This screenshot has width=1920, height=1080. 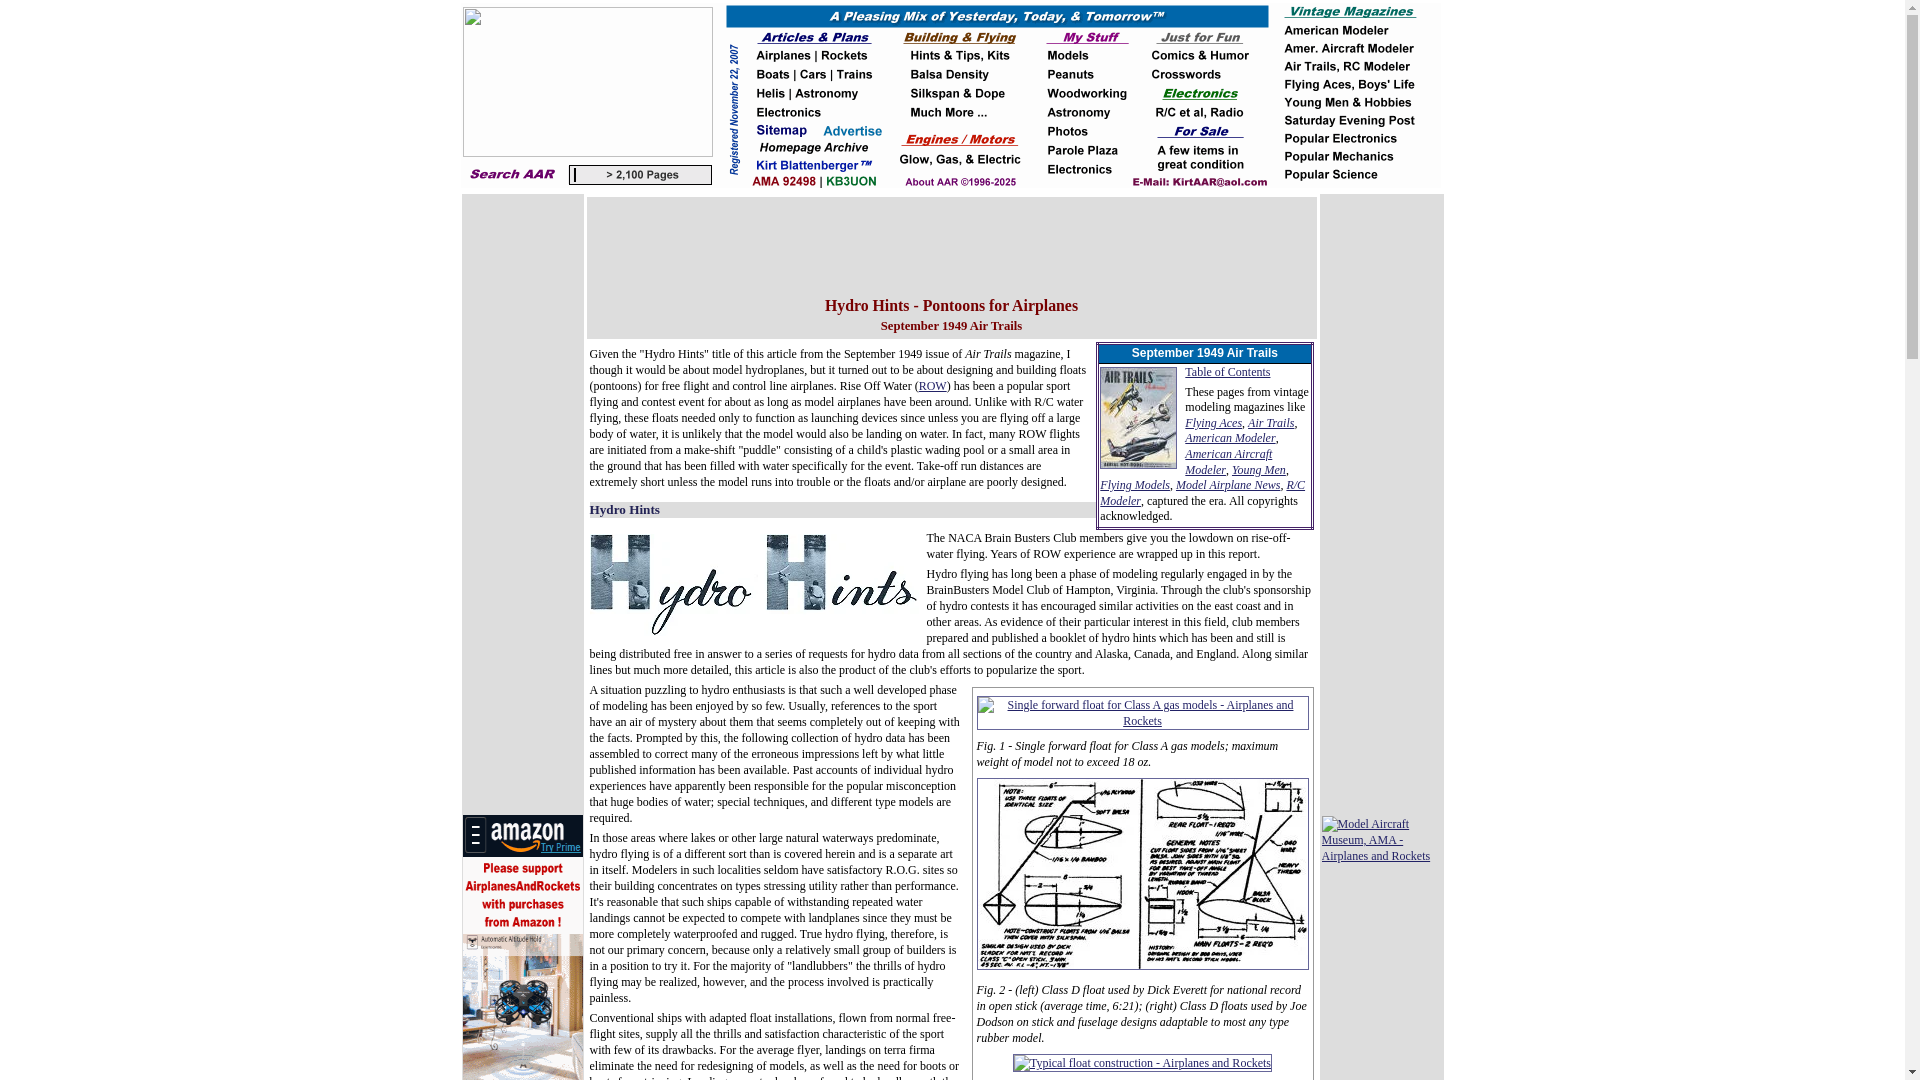 What do you see at coordinates (1229, 437) in the screenshot?
I see `American Modeler` at bounding box center [1229, 437].